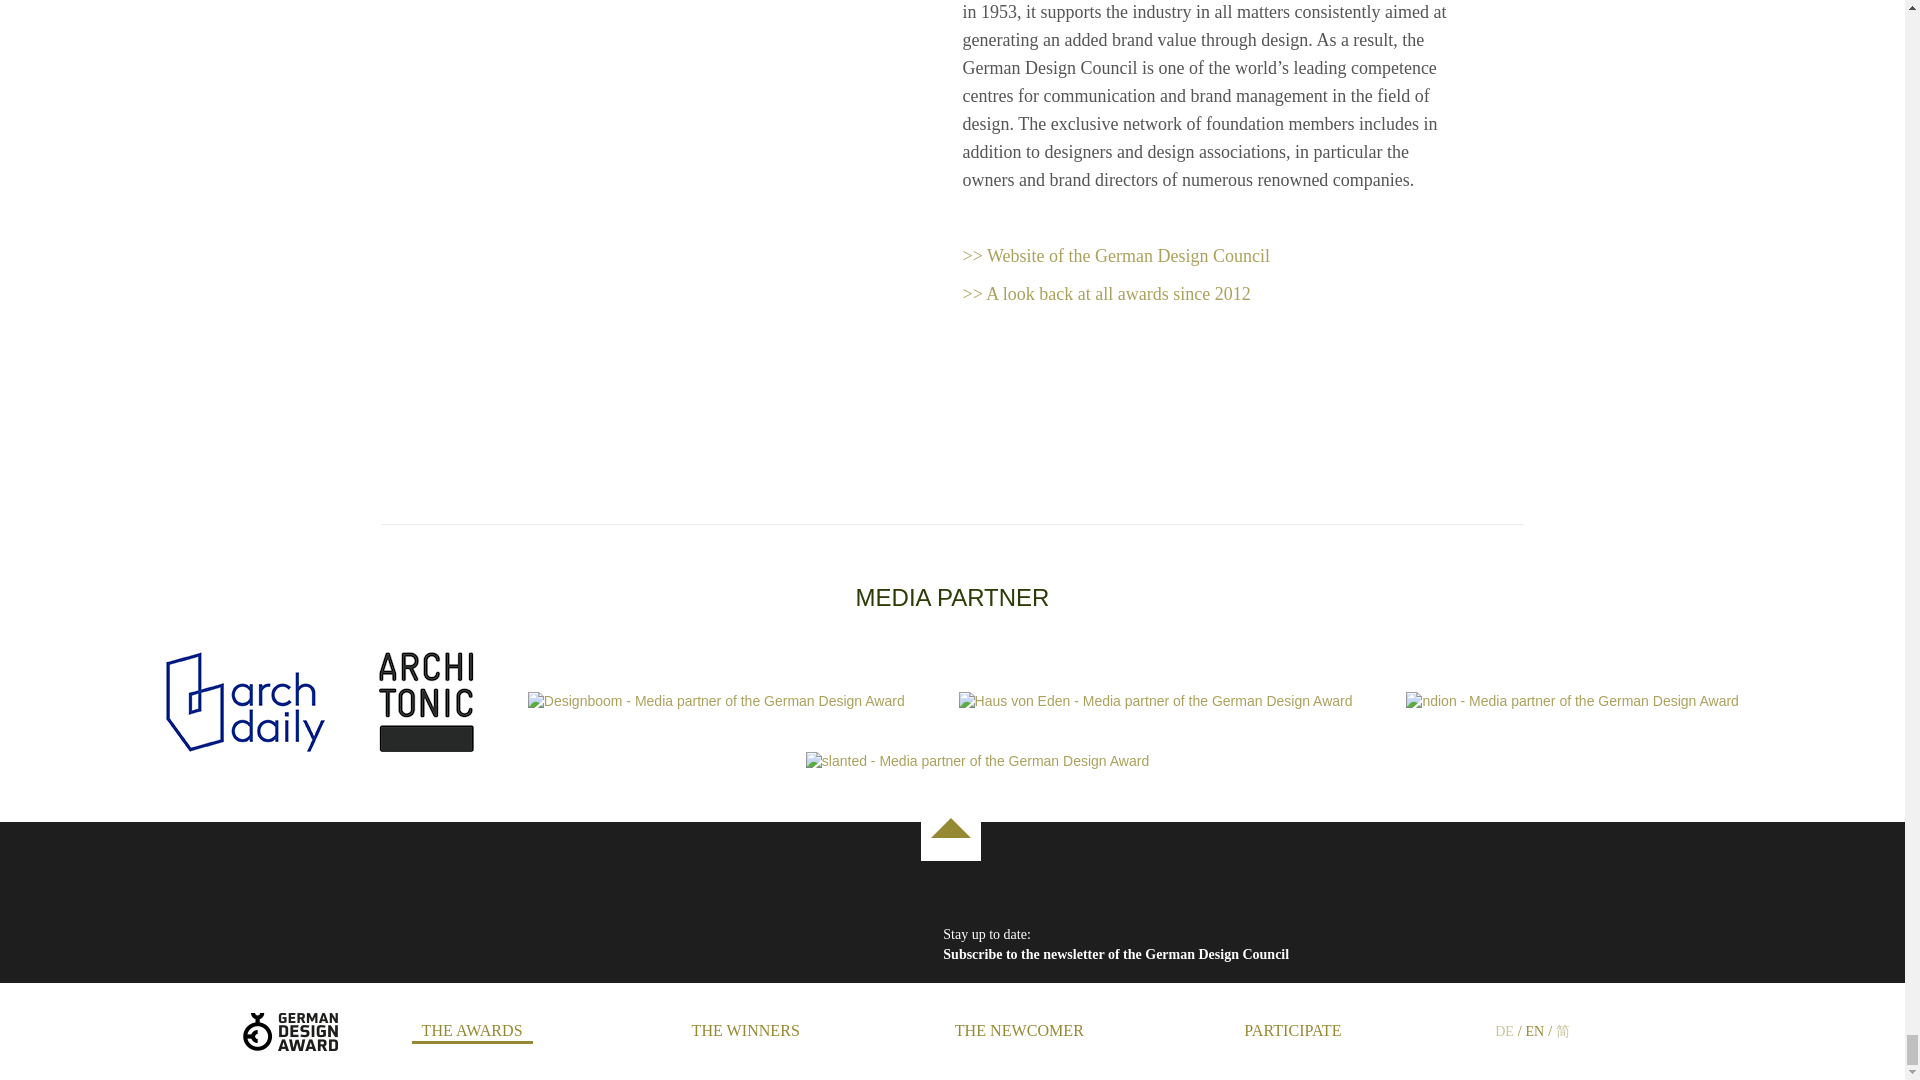 This screenshot has width=1920, height=1080. Describe the element at coordinates (270, 702) in the screenshot. I see `Arch Daily - Media partner of the German Design Award` at that location.